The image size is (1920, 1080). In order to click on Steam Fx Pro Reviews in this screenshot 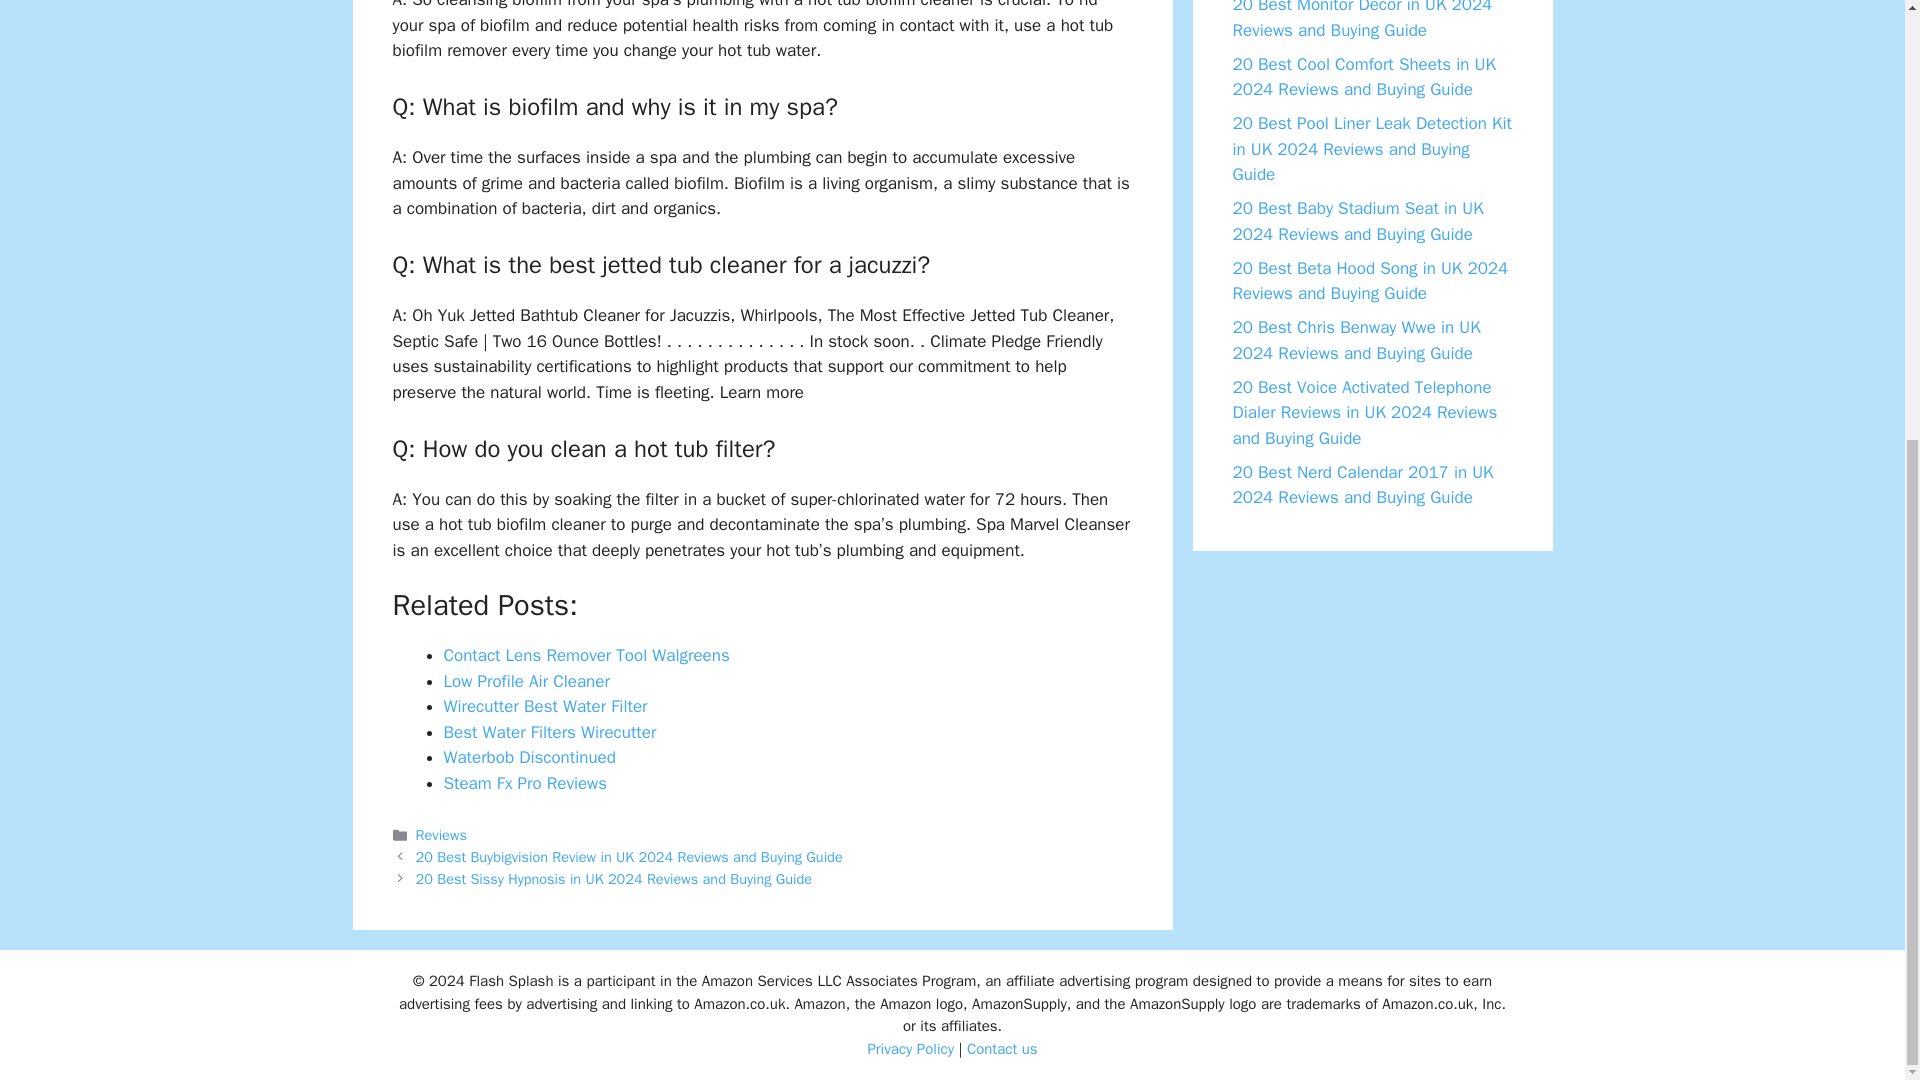, I will do `click(526, 783)`.